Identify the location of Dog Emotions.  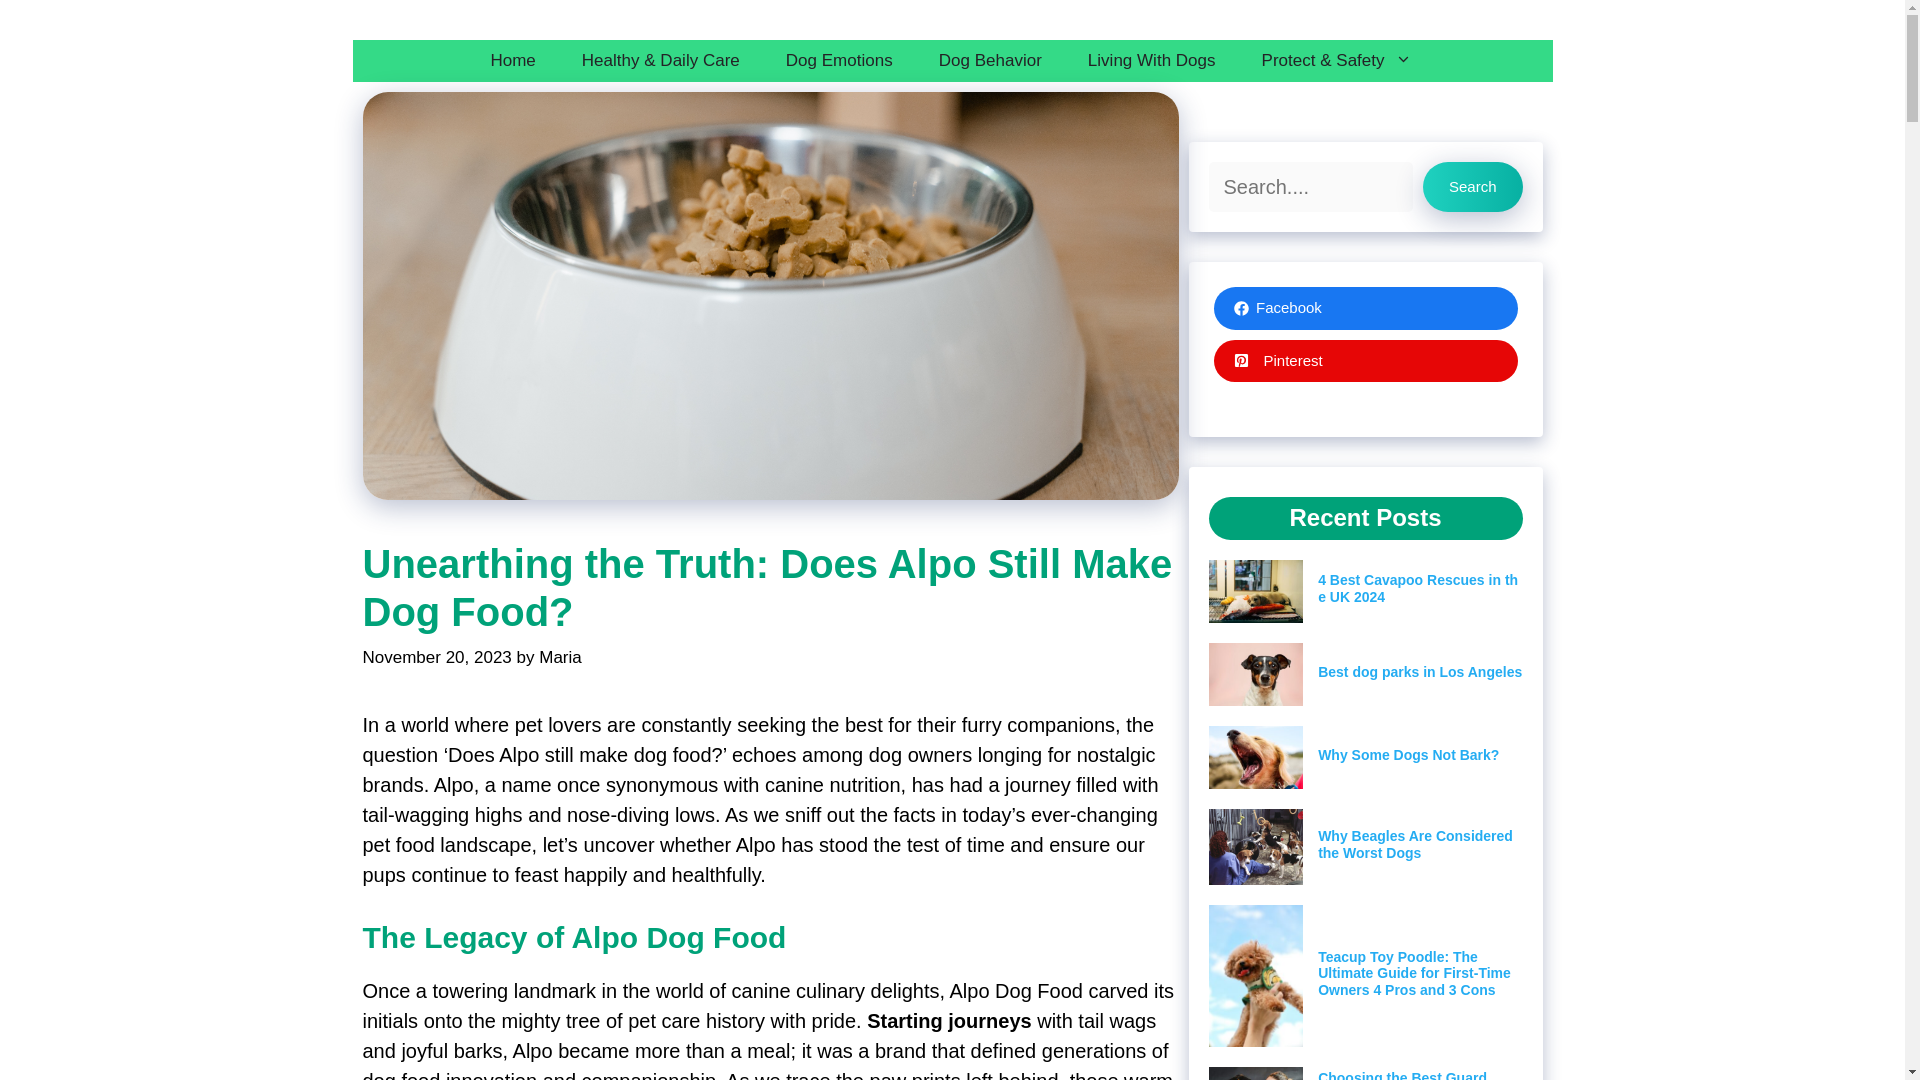
(838, 60).